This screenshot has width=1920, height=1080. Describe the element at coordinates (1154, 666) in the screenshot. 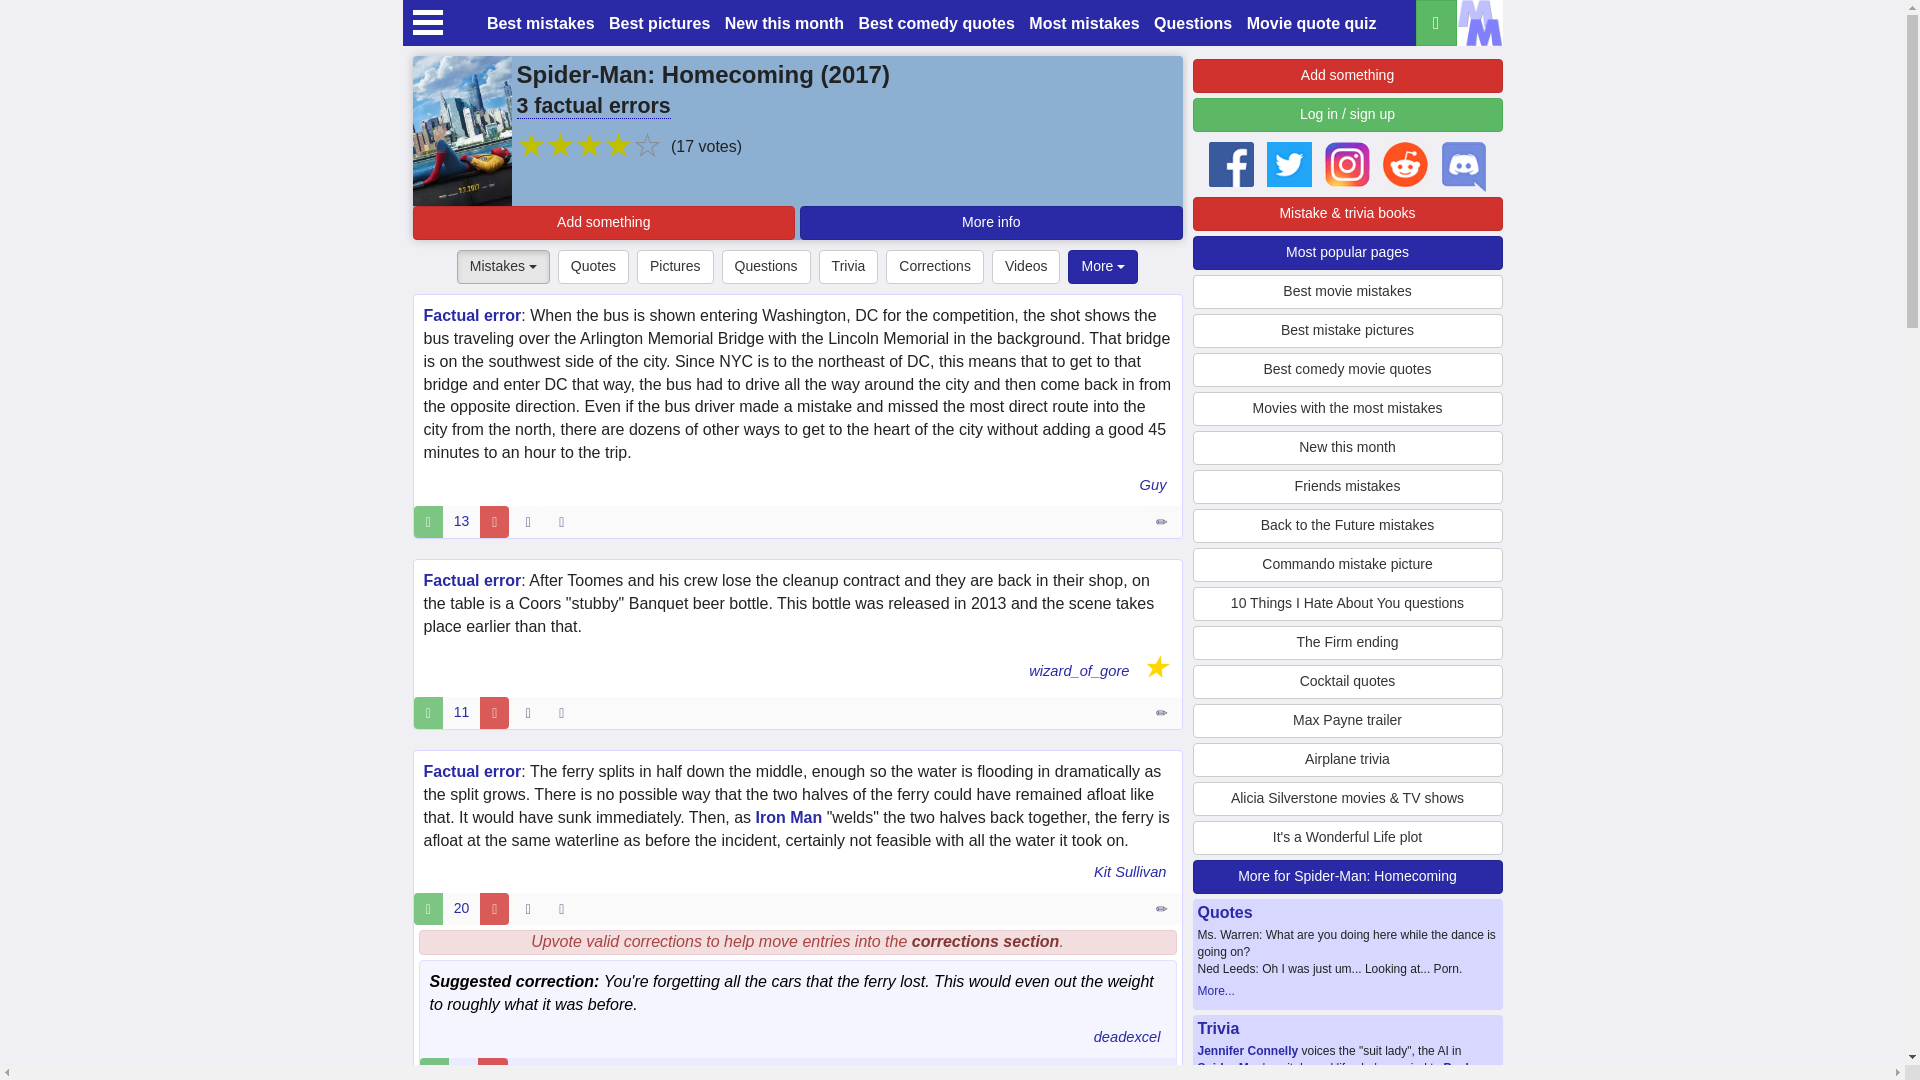

I see `Premium member` at that location.